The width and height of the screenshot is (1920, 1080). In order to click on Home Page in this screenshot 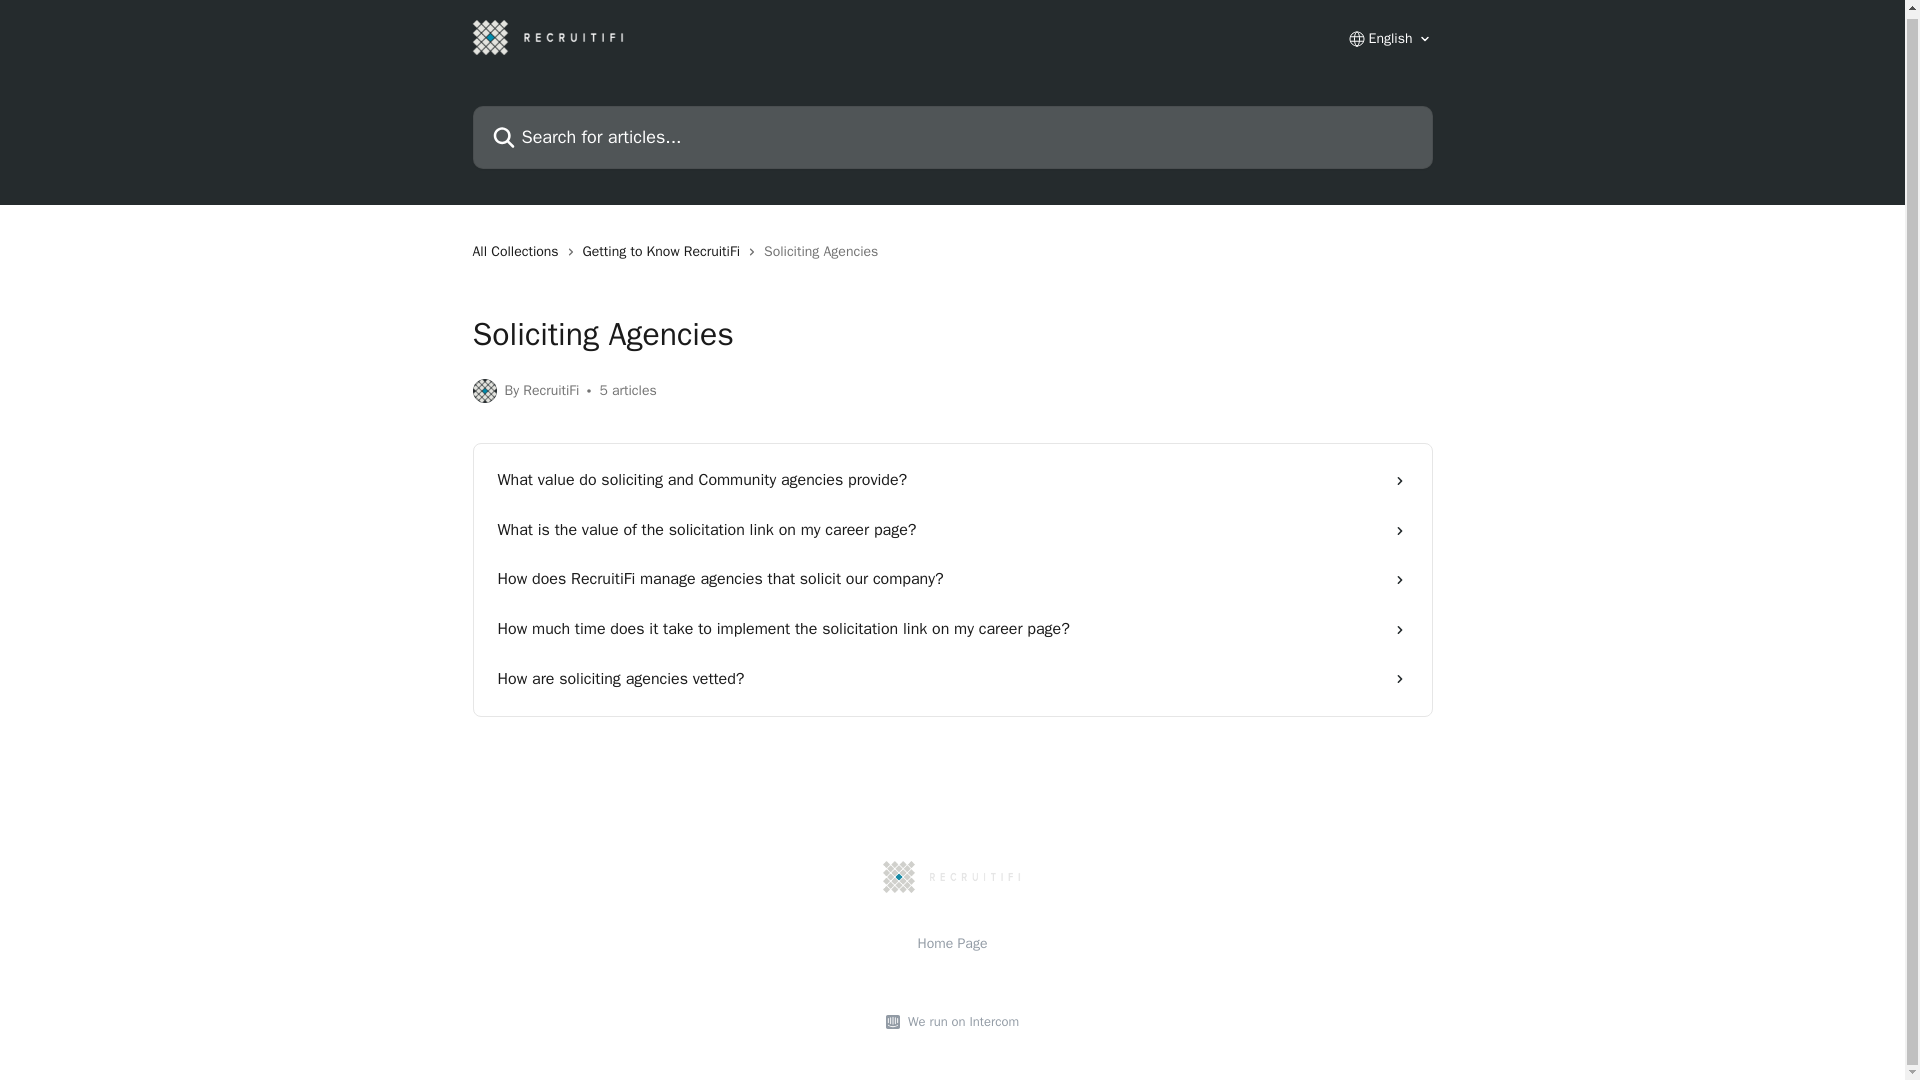, I will do `click(952, 943)`.